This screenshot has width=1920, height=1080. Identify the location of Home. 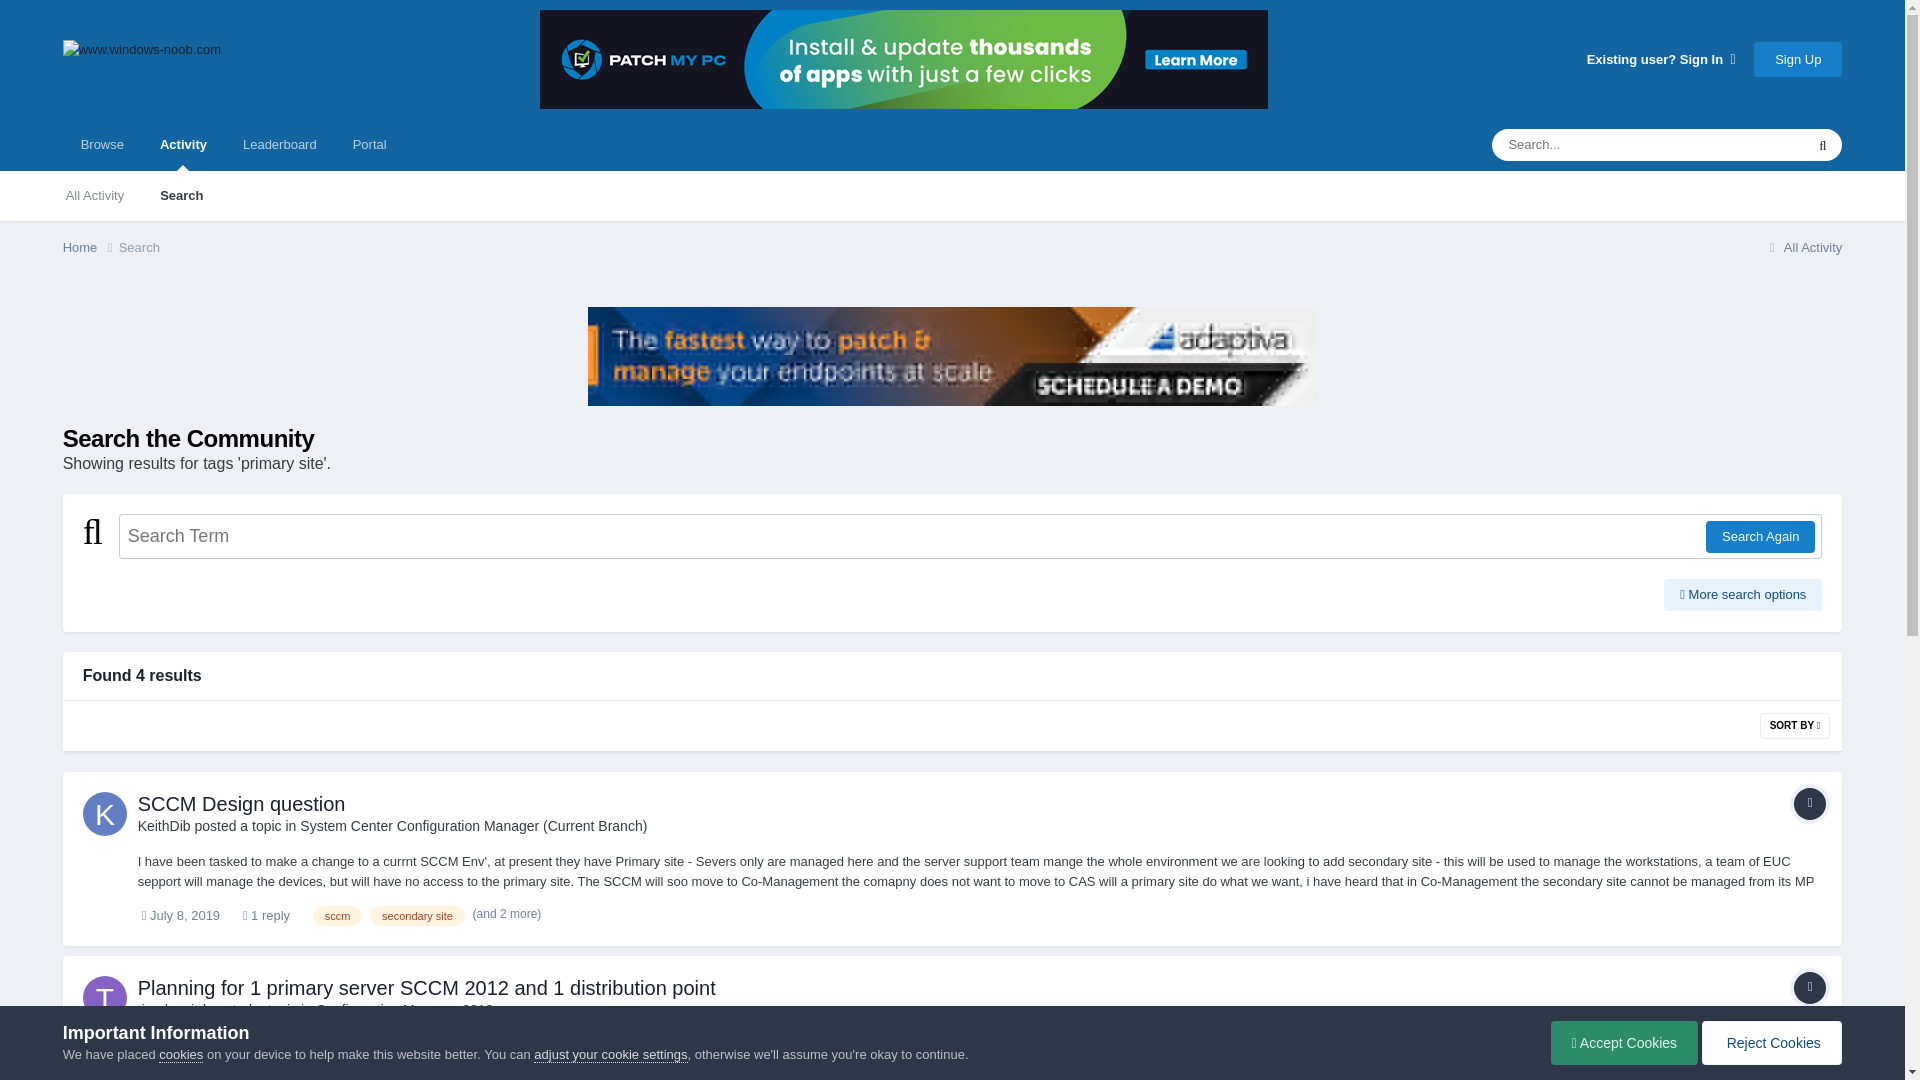
(91, 248).